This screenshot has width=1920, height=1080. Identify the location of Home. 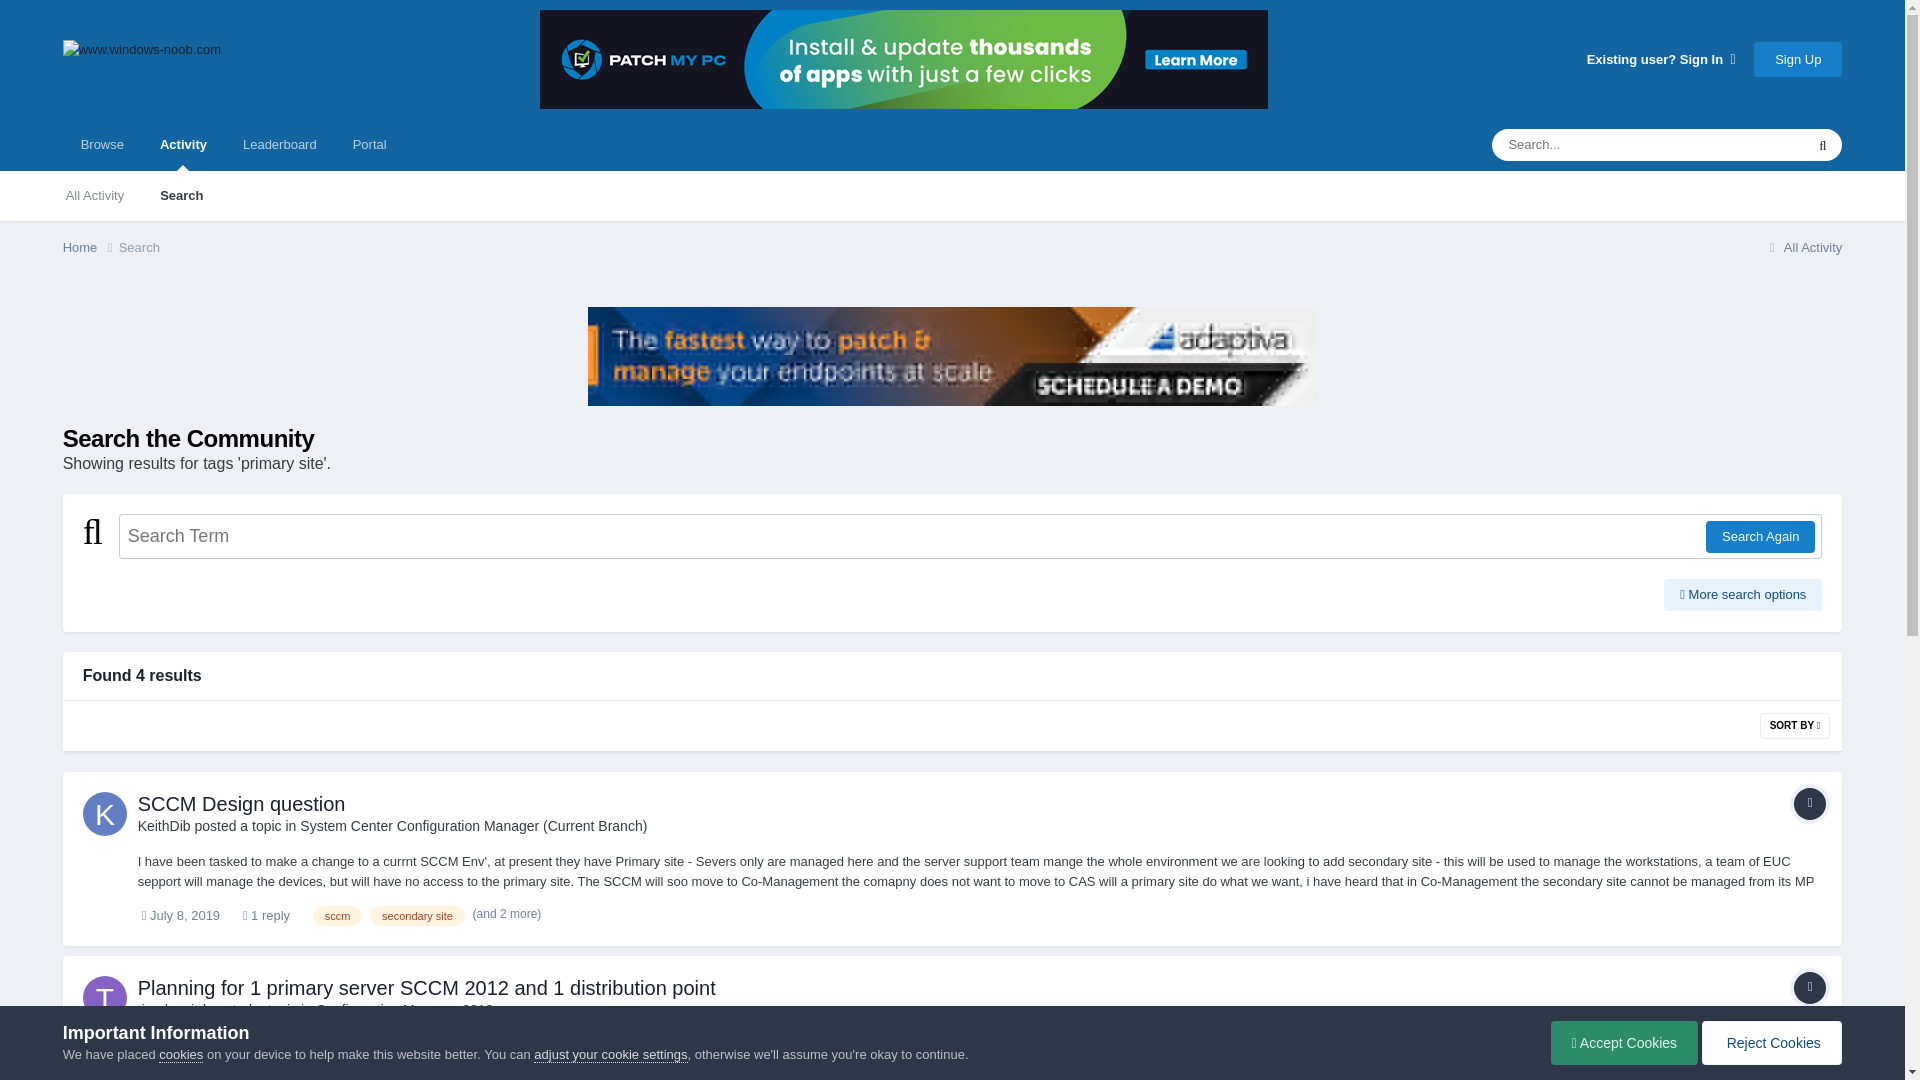
(91, 248).